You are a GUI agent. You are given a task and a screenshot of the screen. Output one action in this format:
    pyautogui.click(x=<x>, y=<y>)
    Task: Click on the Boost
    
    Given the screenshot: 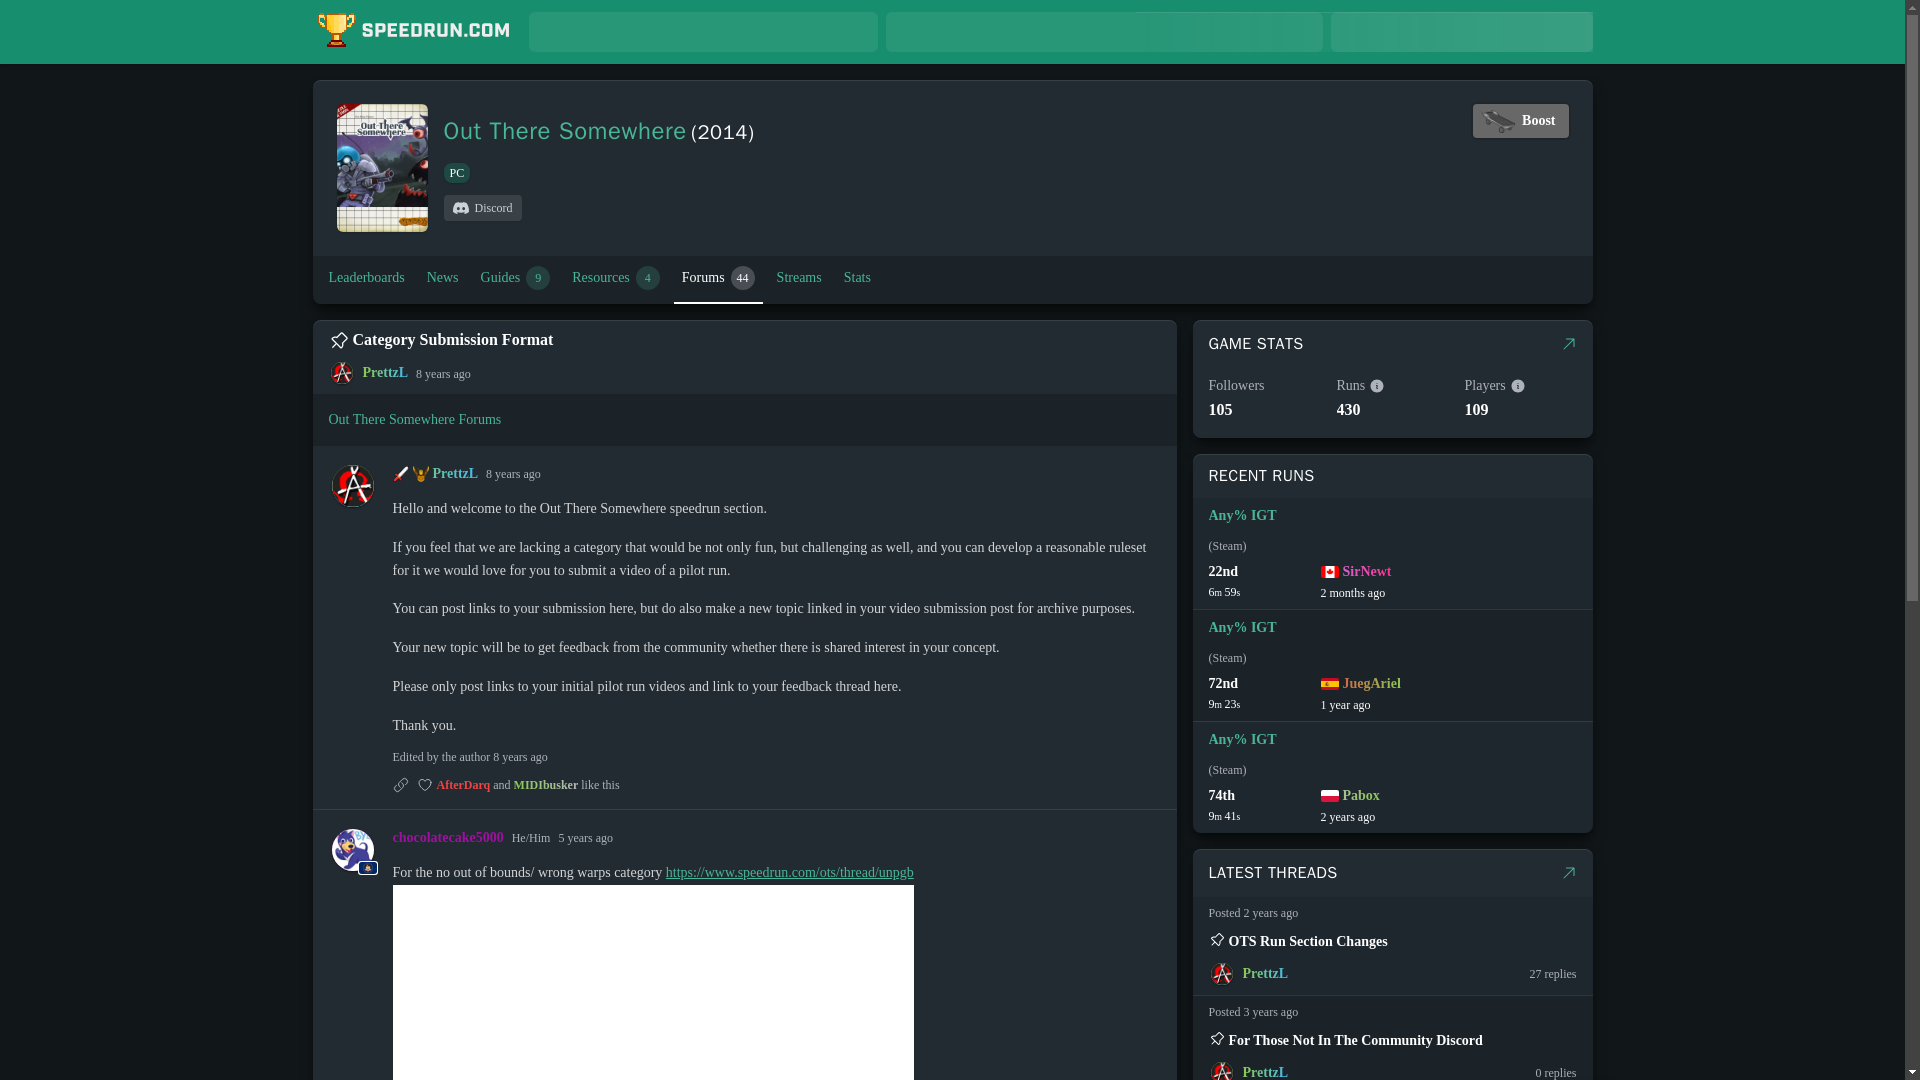 What is the action you would take?
    pyautogui.click(x=616, y=278)
    